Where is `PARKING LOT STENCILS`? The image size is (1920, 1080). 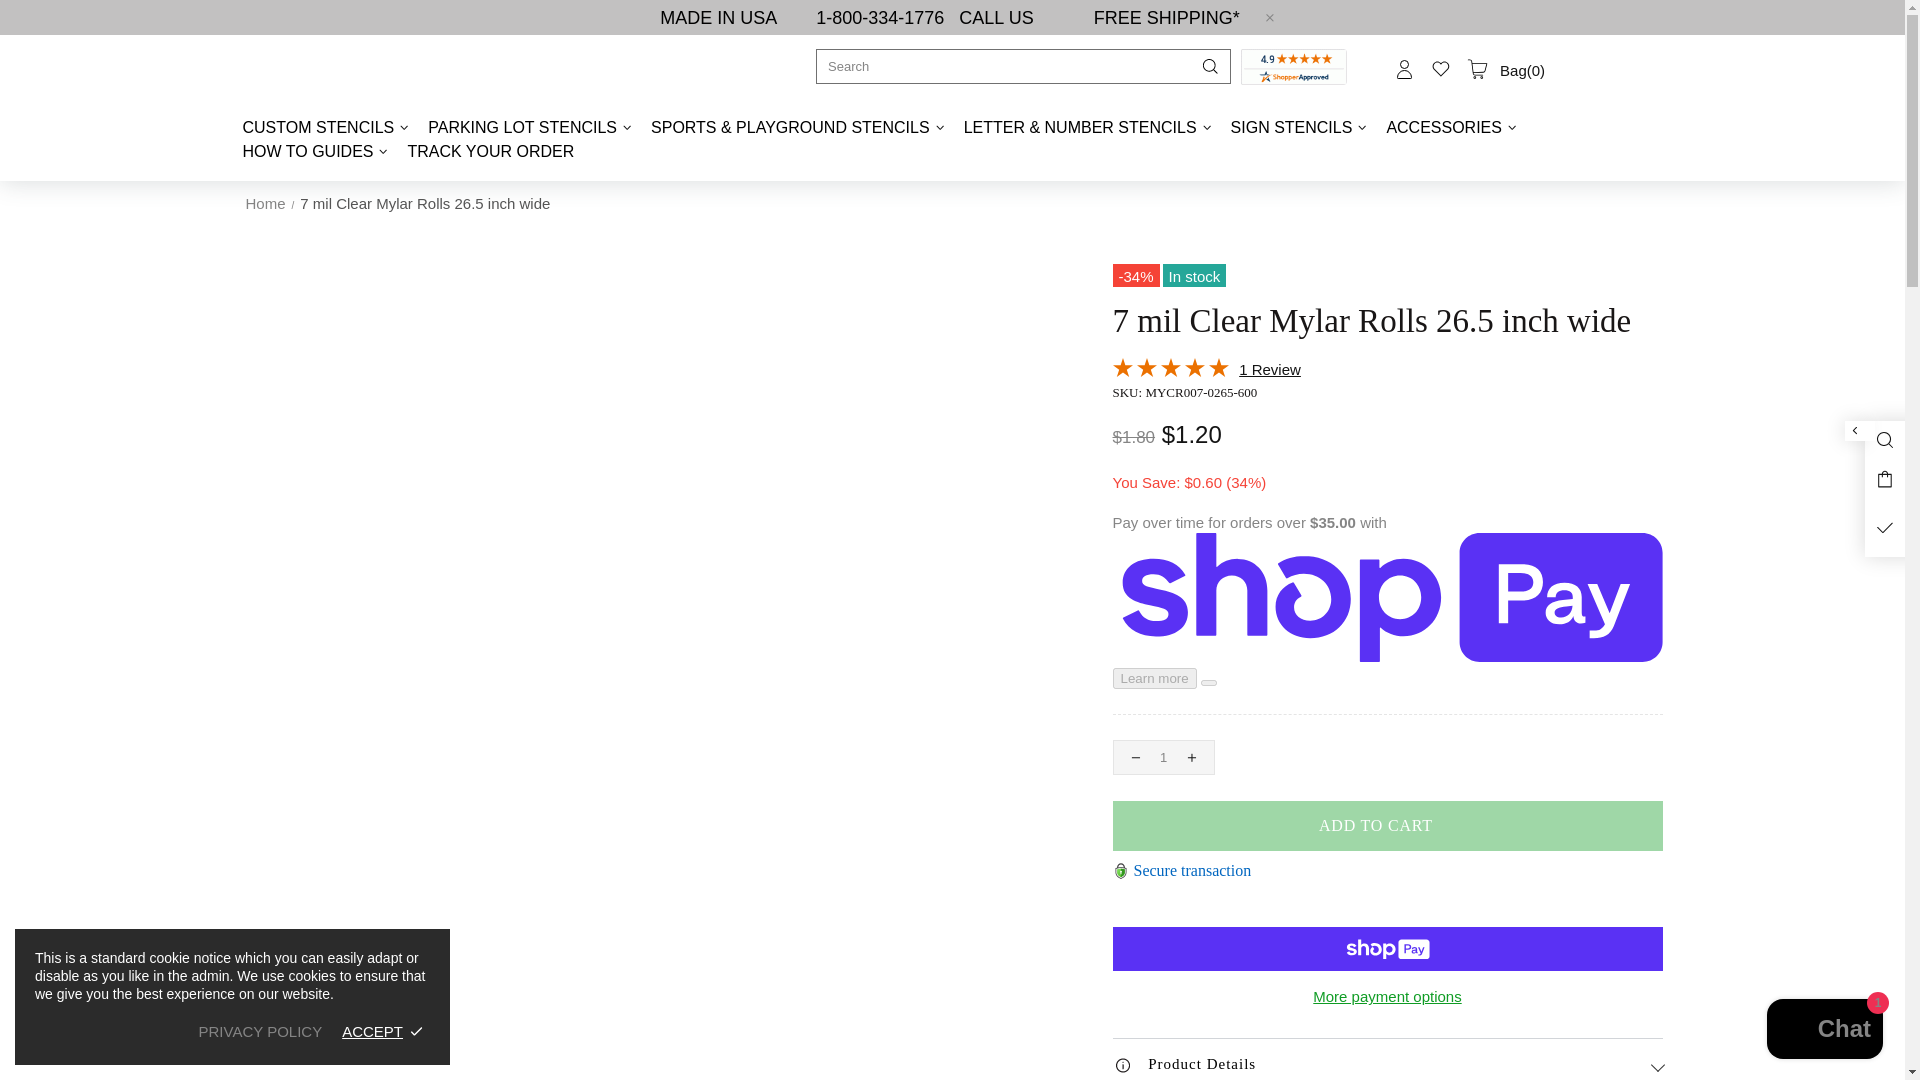 PARKING LOT STENCILS is located at coordinates (532, 128).